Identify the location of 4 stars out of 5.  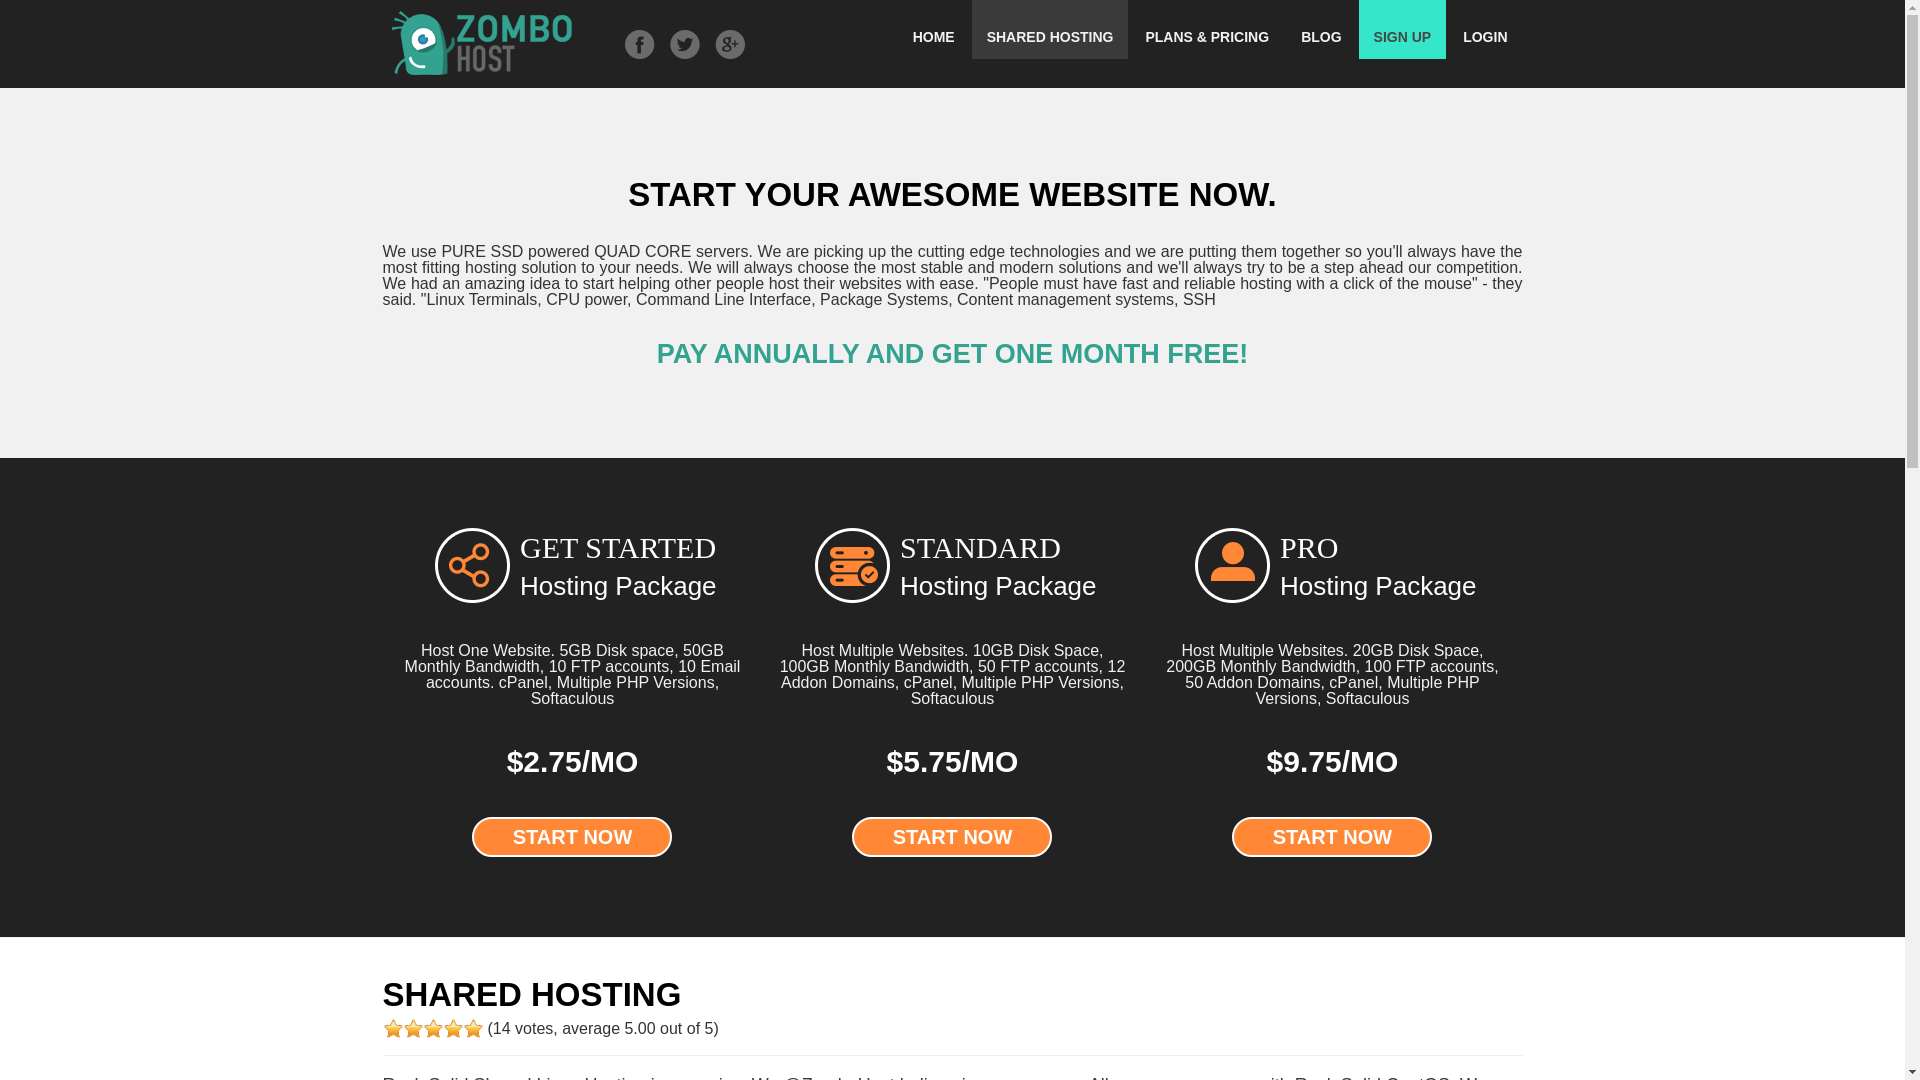
(422, 1028).